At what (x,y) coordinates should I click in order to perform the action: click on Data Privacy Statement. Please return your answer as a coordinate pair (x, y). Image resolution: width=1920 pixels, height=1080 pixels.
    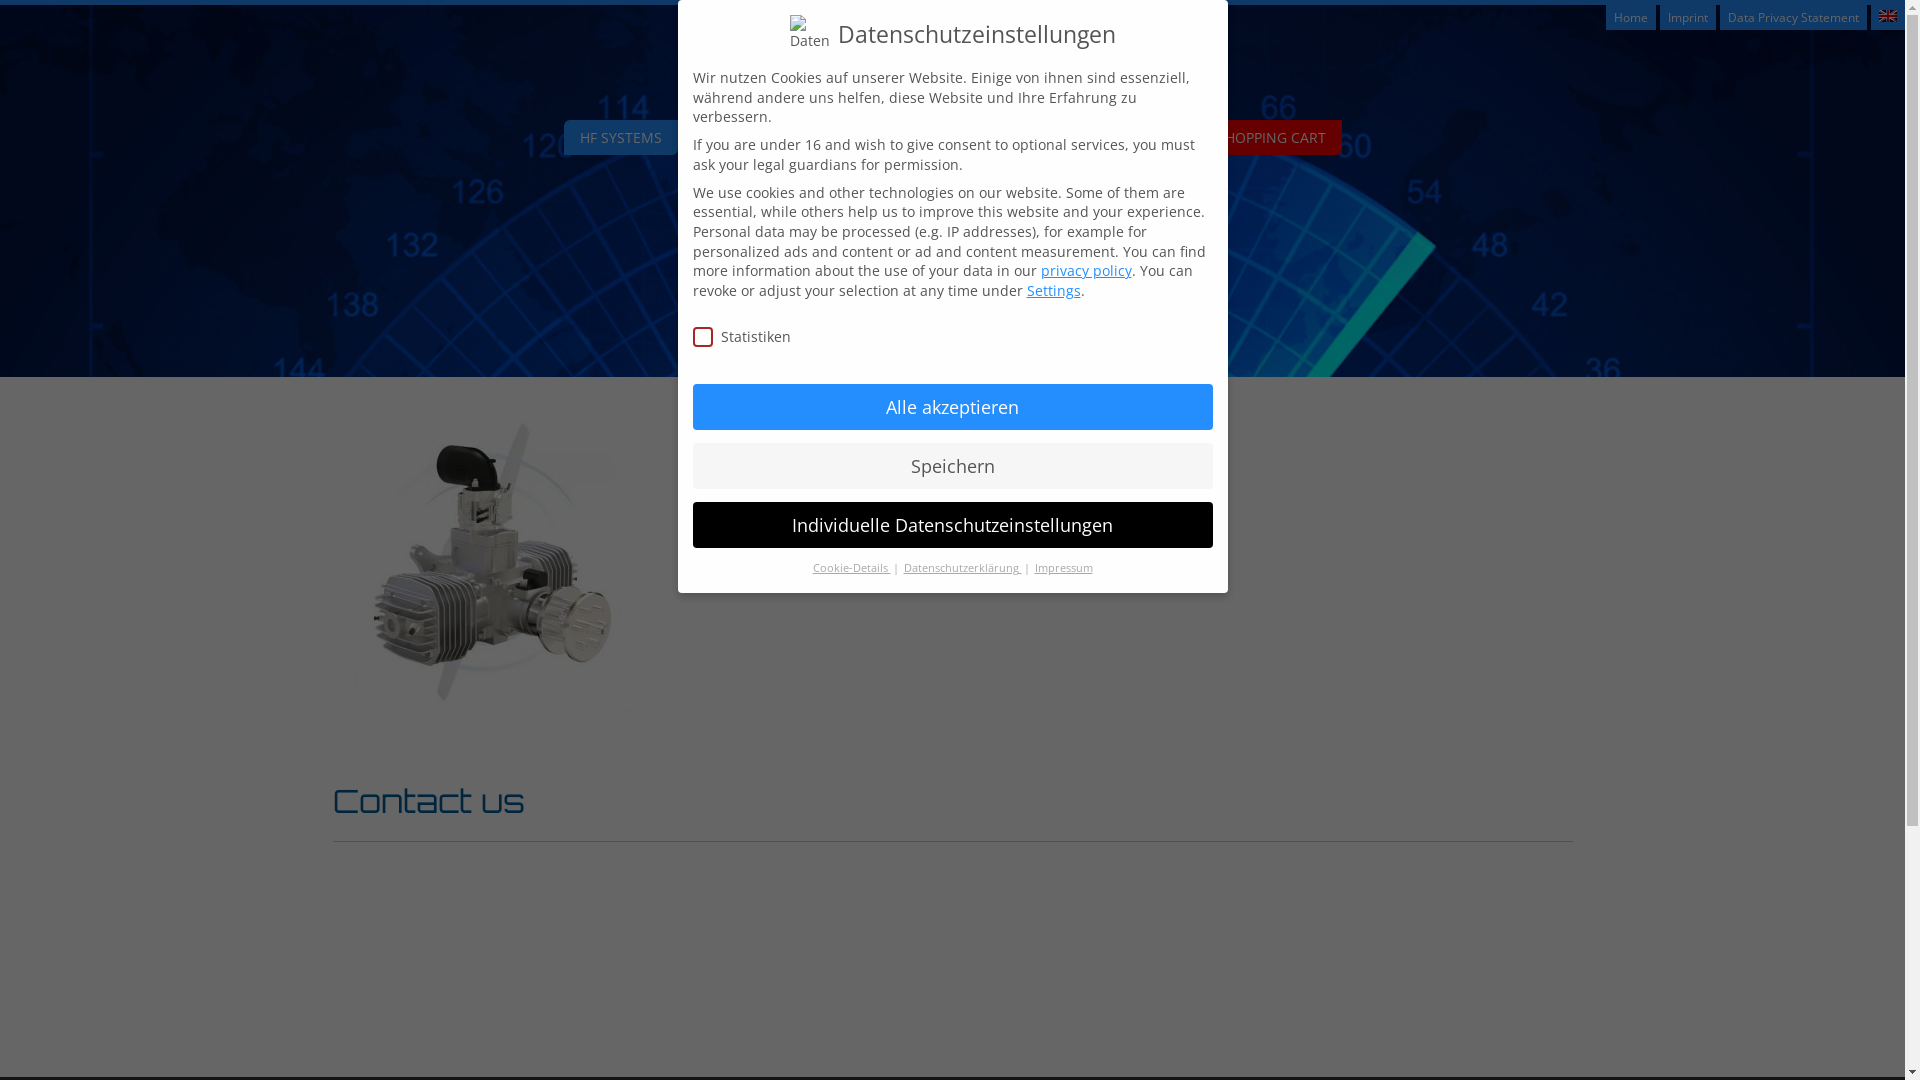
    Looking at the image, I should click on (1794, 18).